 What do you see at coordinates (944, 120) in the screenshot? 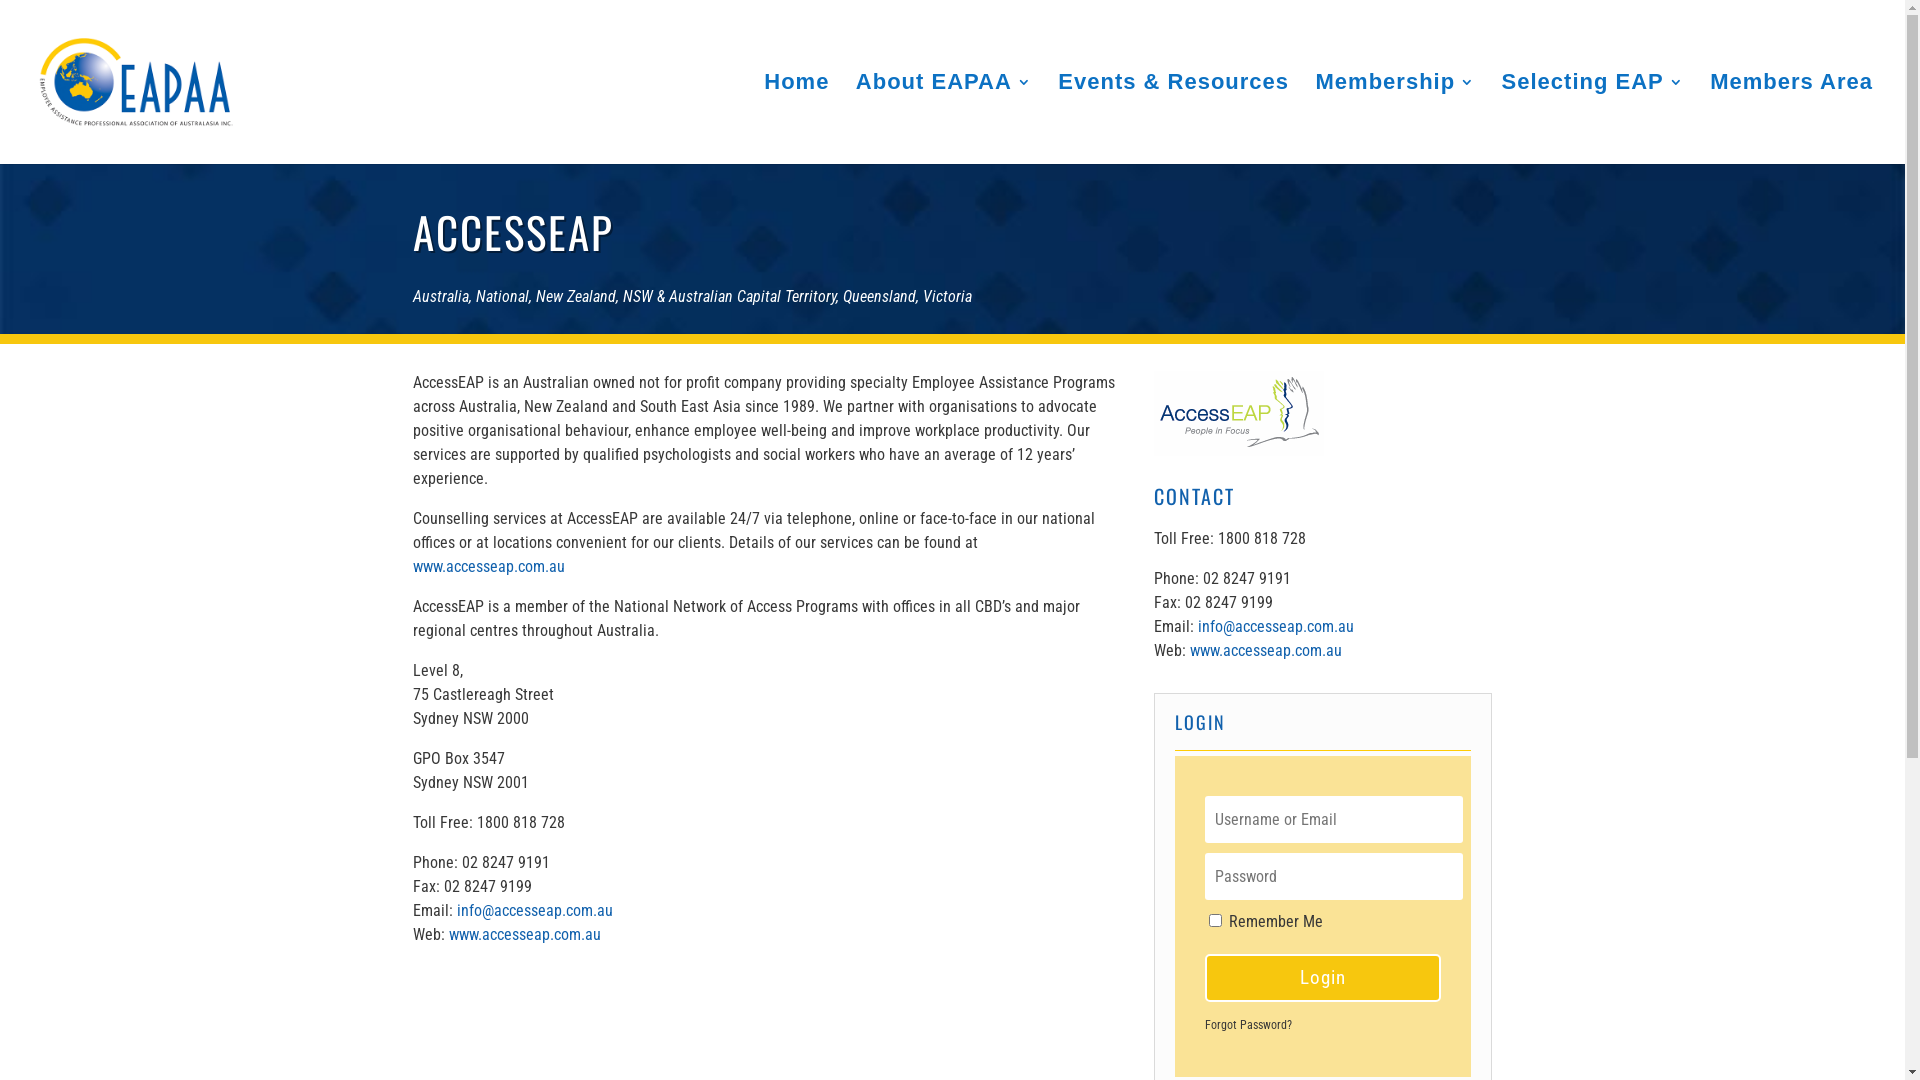
I see `About EAPAA` at bounding box center [944, 120].